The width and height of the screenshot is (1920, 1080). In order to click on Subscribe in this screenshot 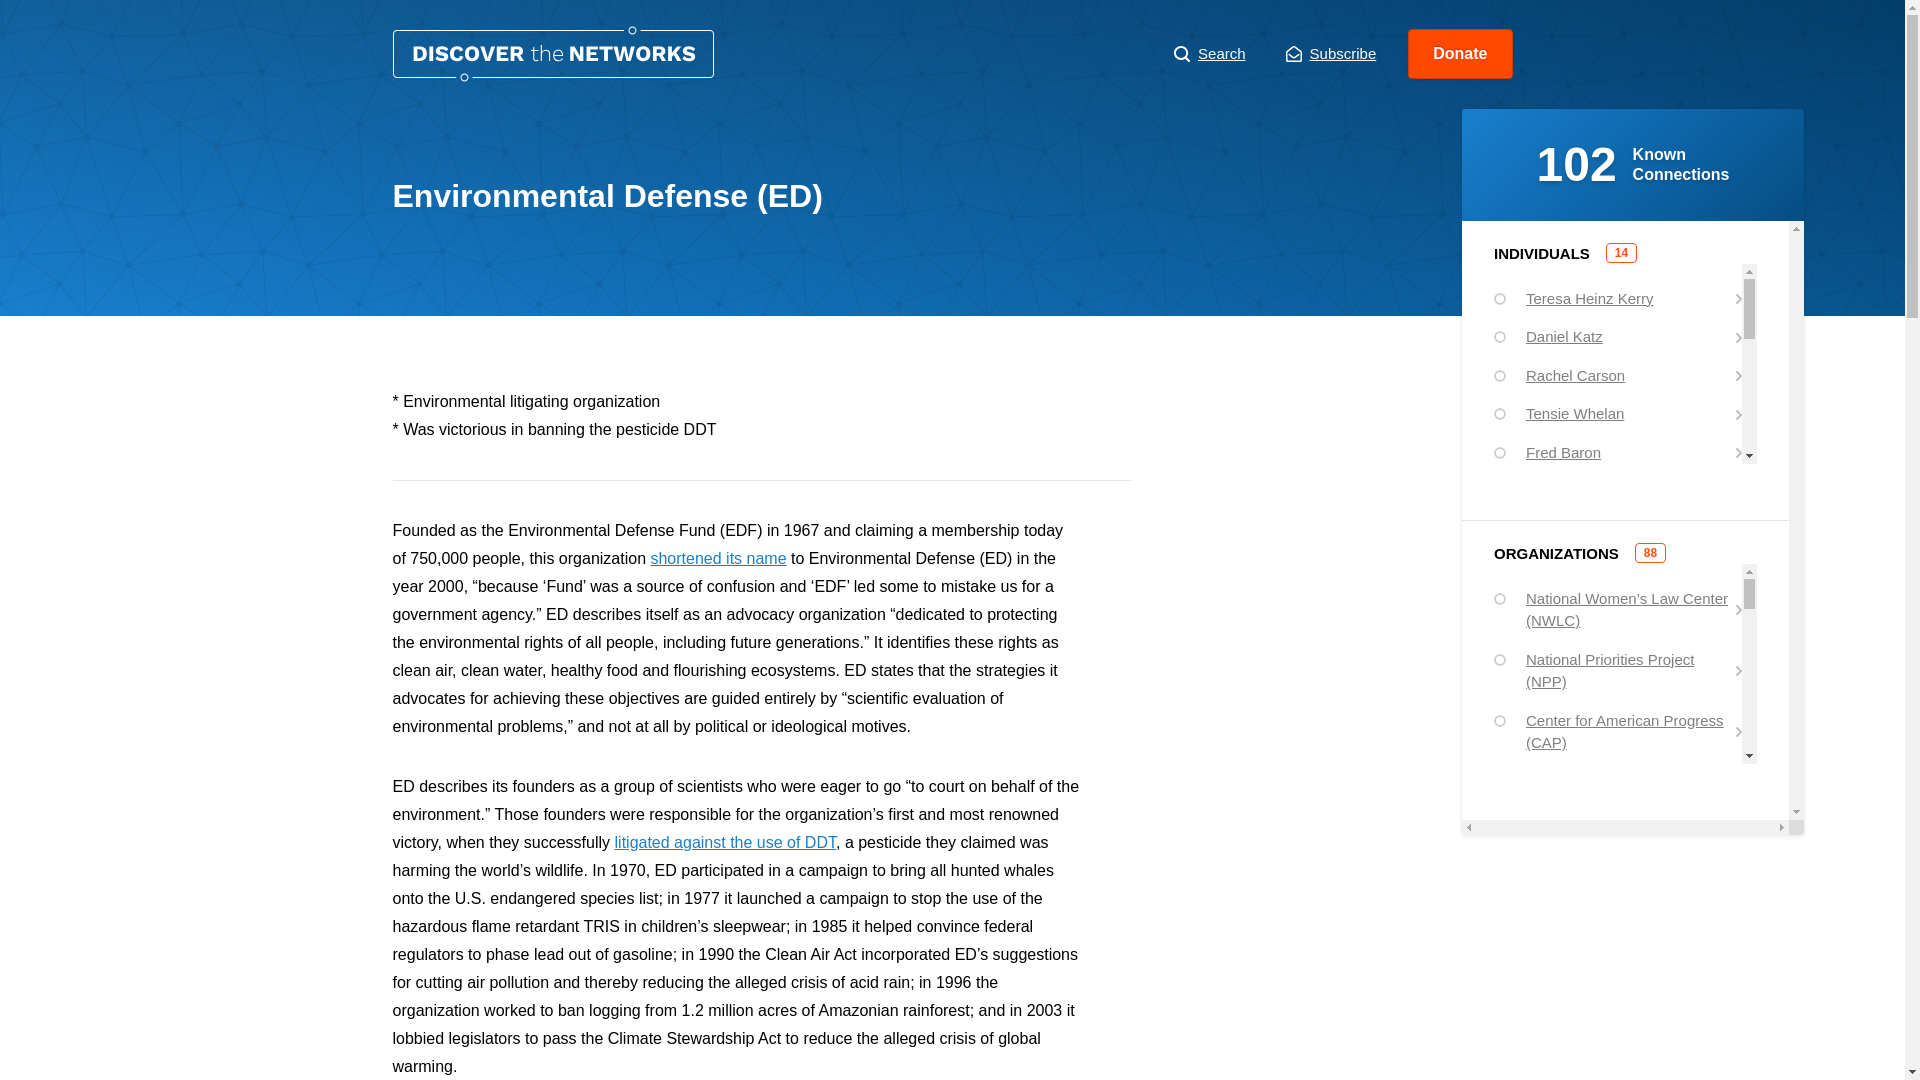, I will do `click(1331, 54)`.